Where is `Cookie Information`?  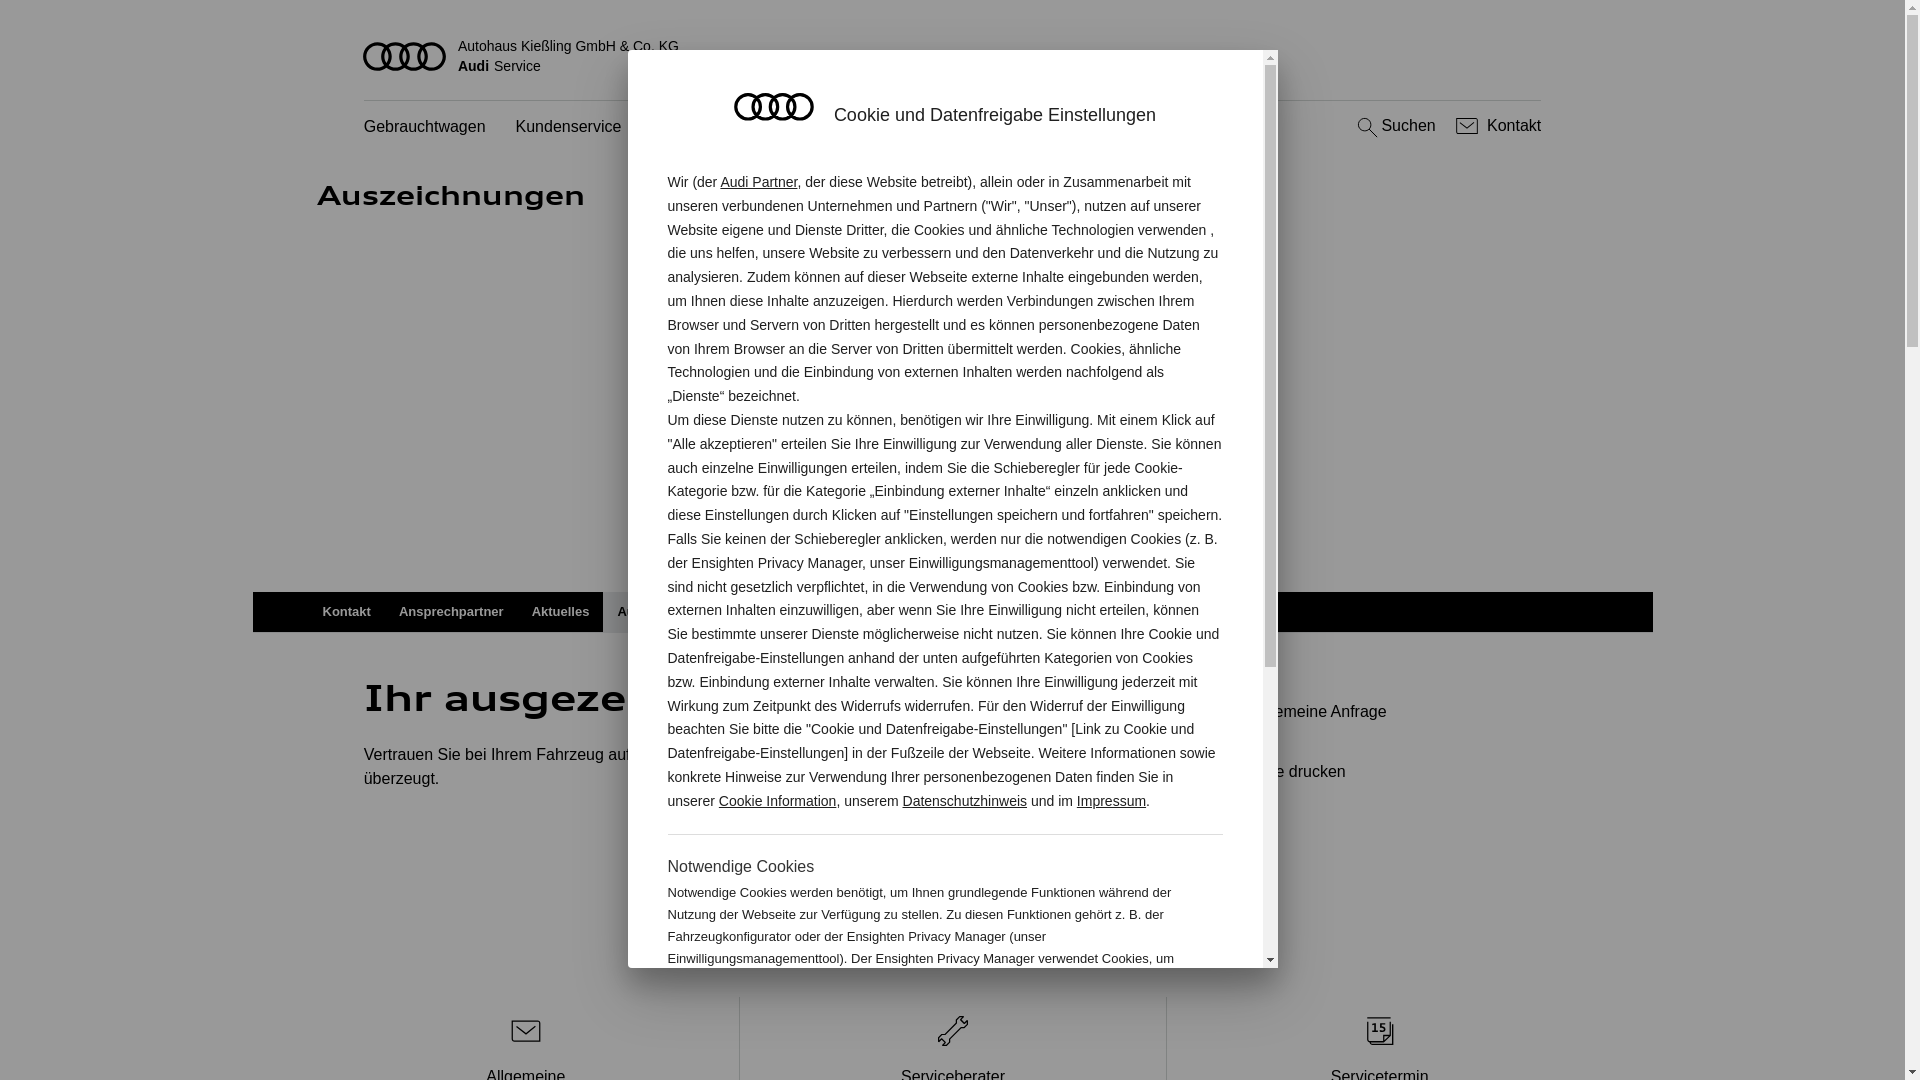 Cookie Information is located at coordinates (778, 801).